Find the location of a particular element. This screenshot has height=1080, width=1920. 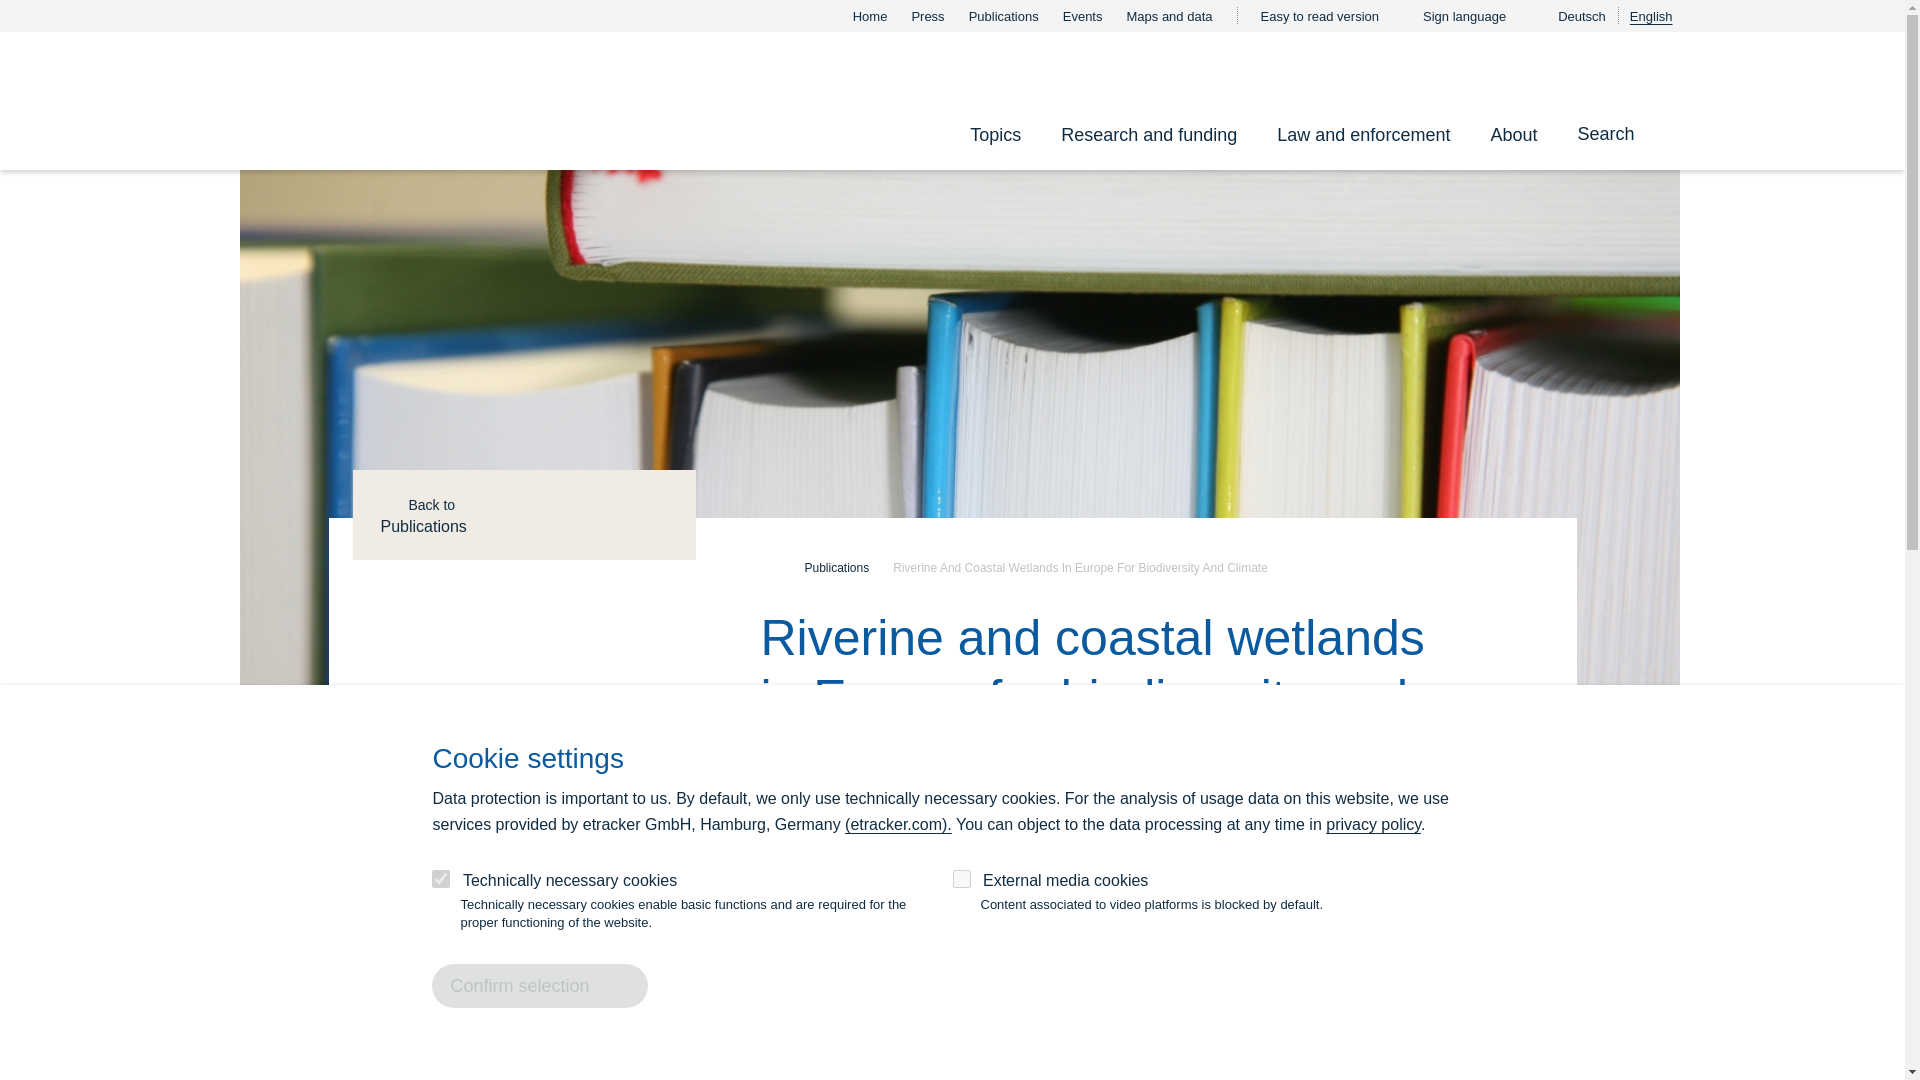

Easy to read version is located at coordinates (1329, 16).